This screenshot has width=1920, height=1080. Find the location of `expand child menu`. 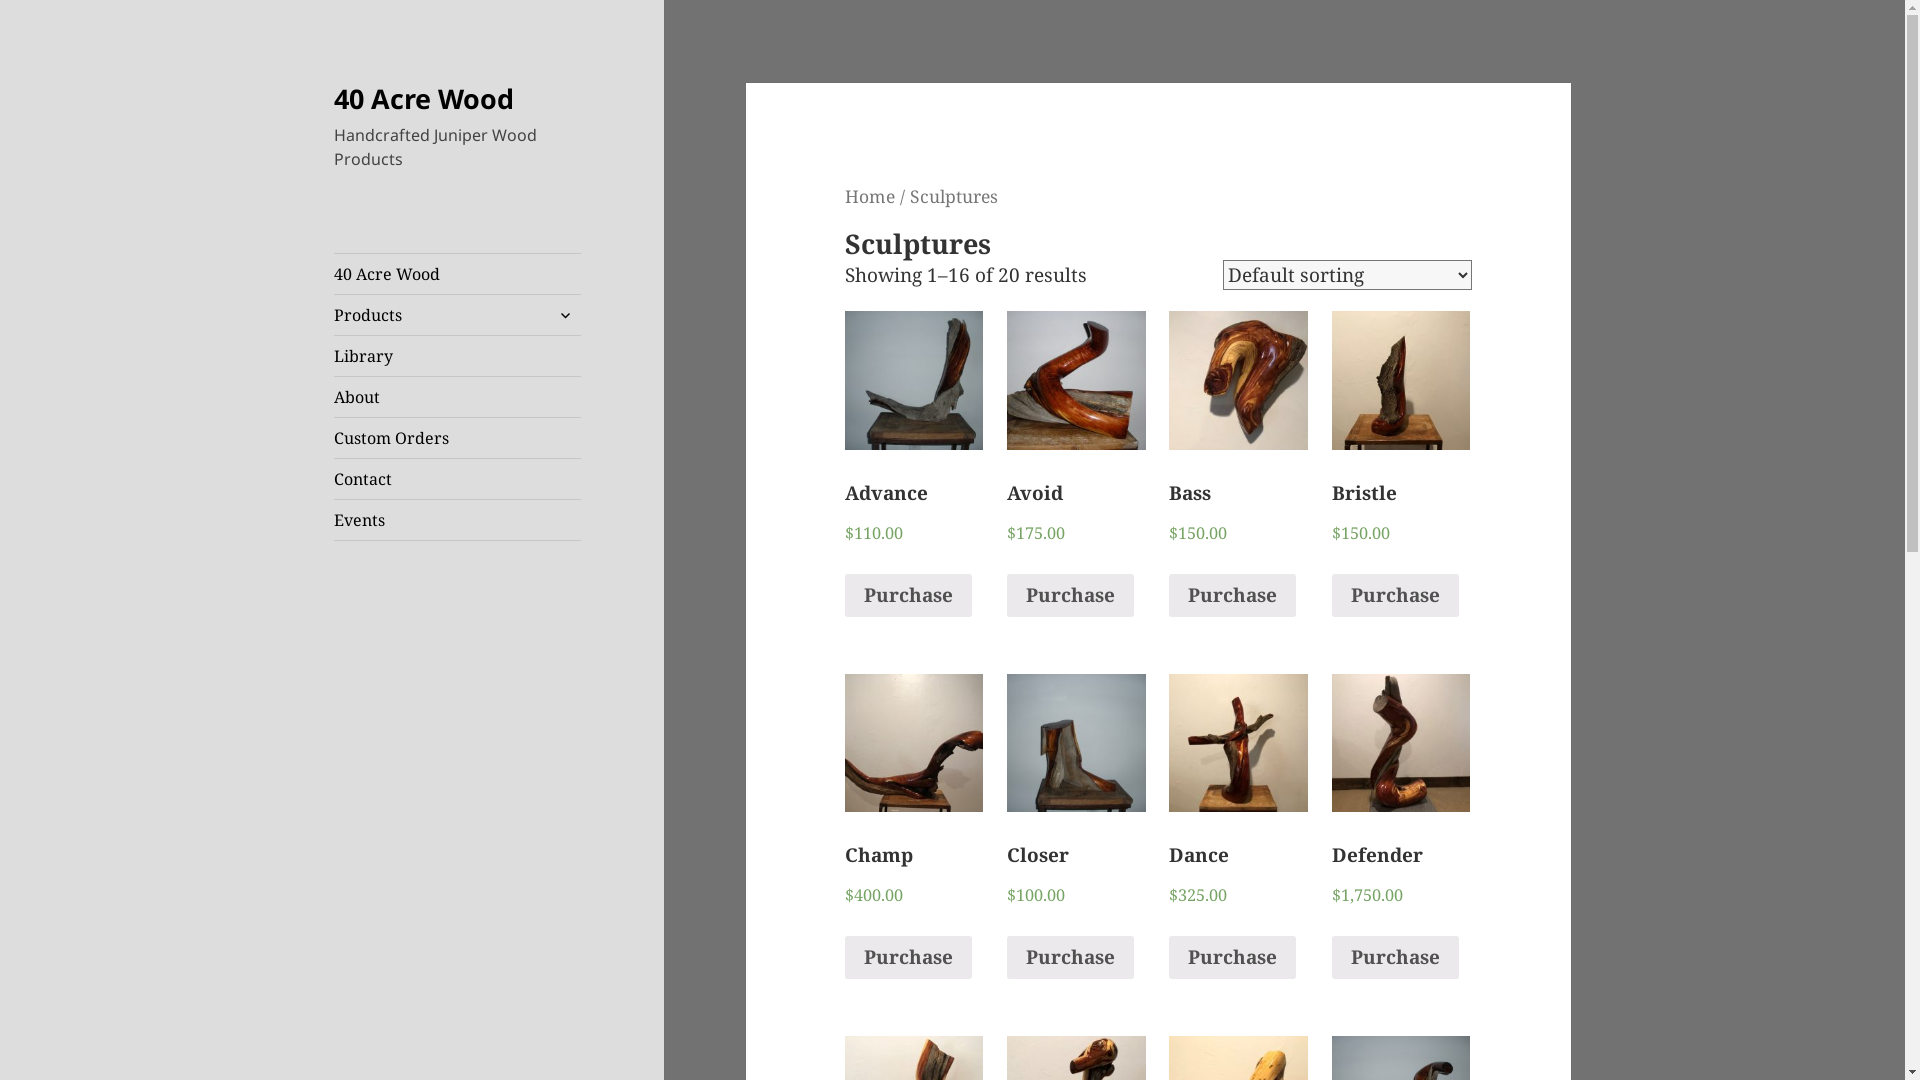

expand child menu is located at coordinates (565, 315).